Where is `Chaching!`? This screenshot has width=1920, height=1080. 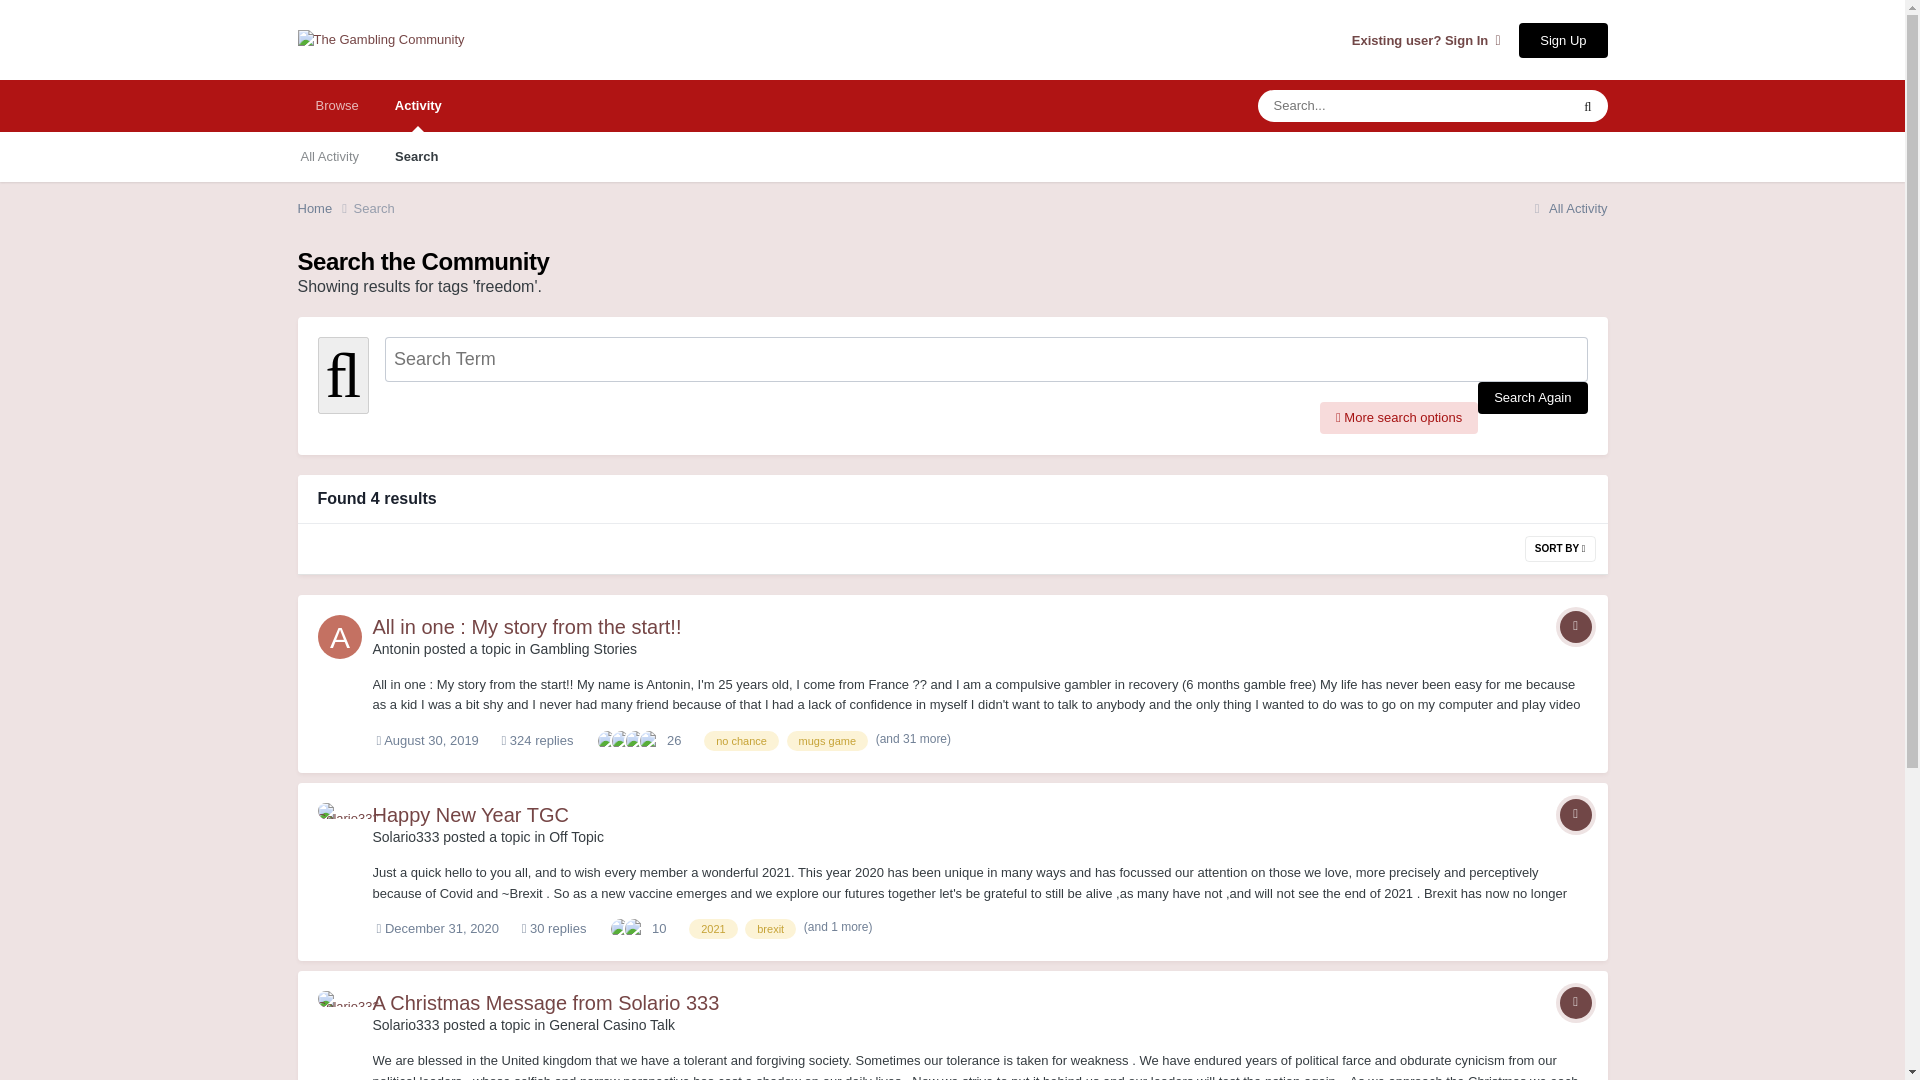 Chaching! is located at coordinates (622, 740).